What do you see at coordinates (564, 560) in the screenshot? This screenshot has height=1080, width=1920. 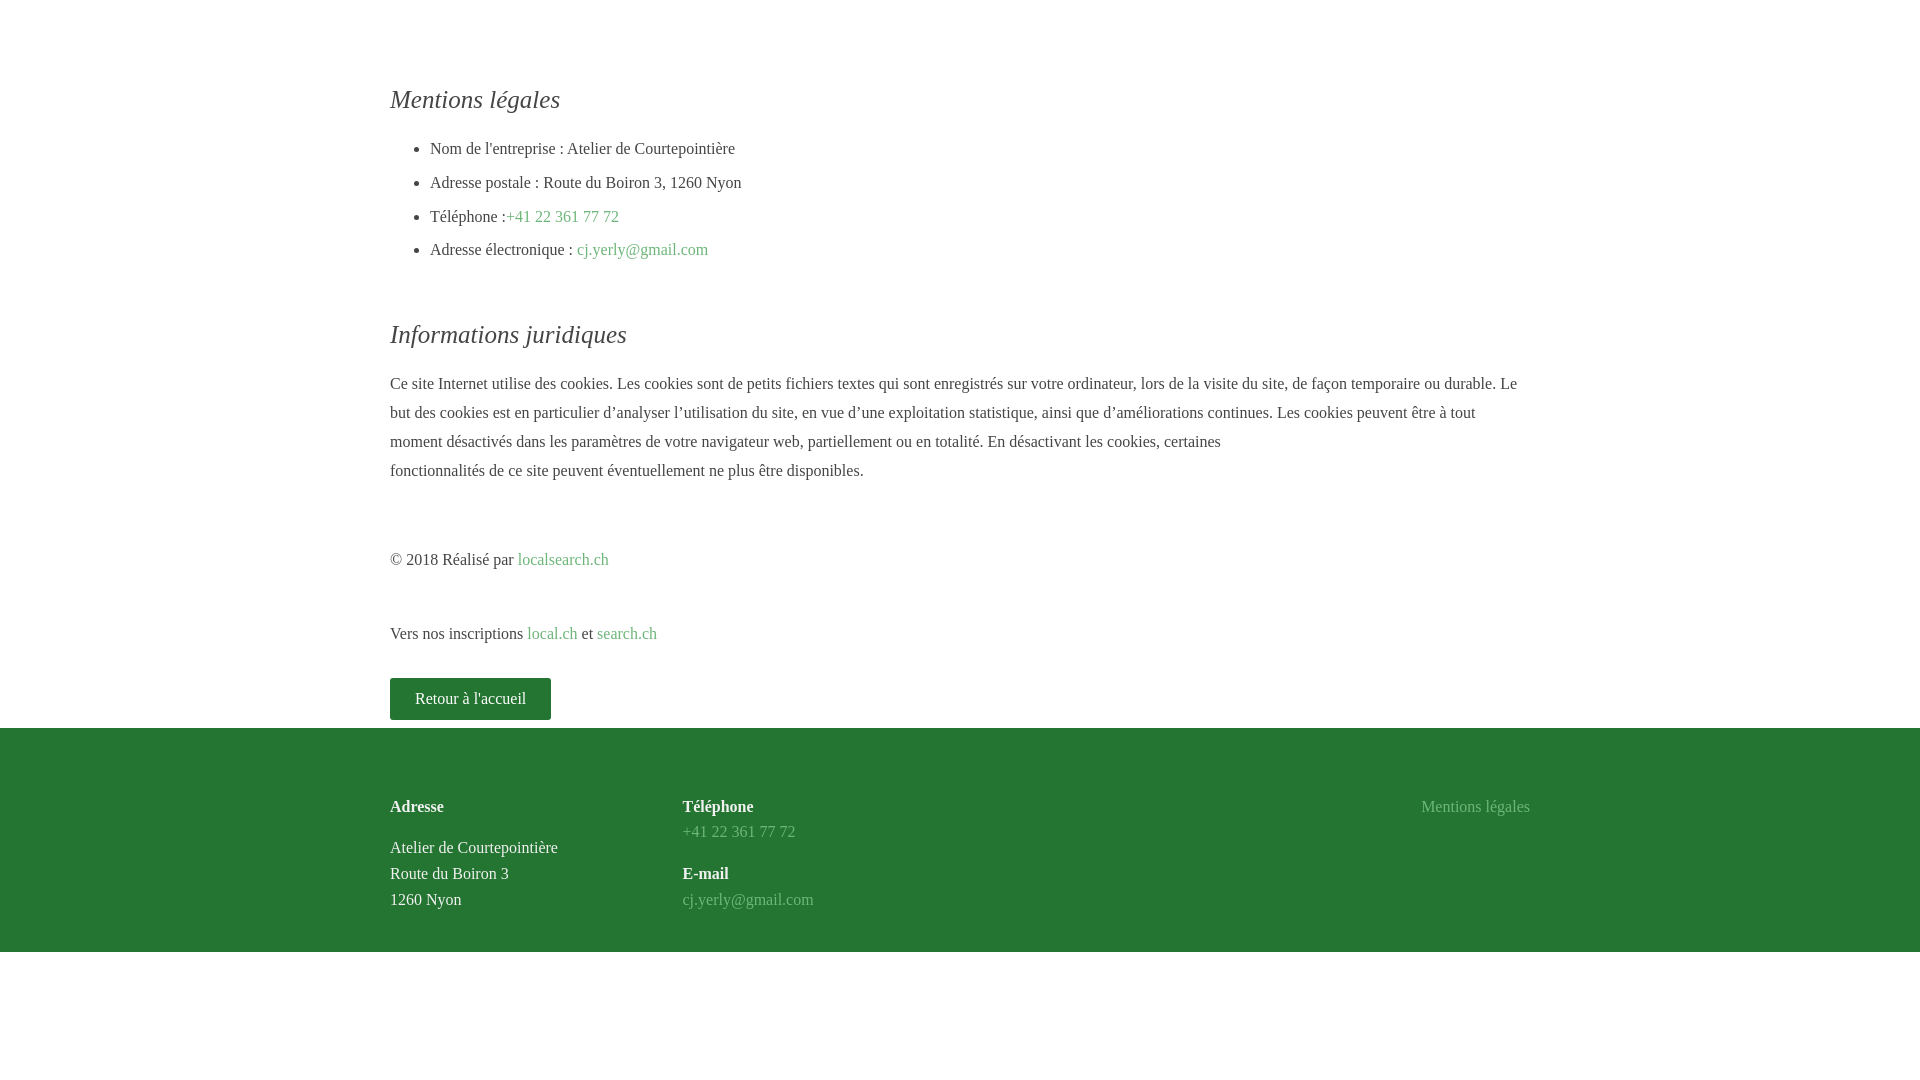 I see `localsearch.ch` at bounding box center [564, 560].